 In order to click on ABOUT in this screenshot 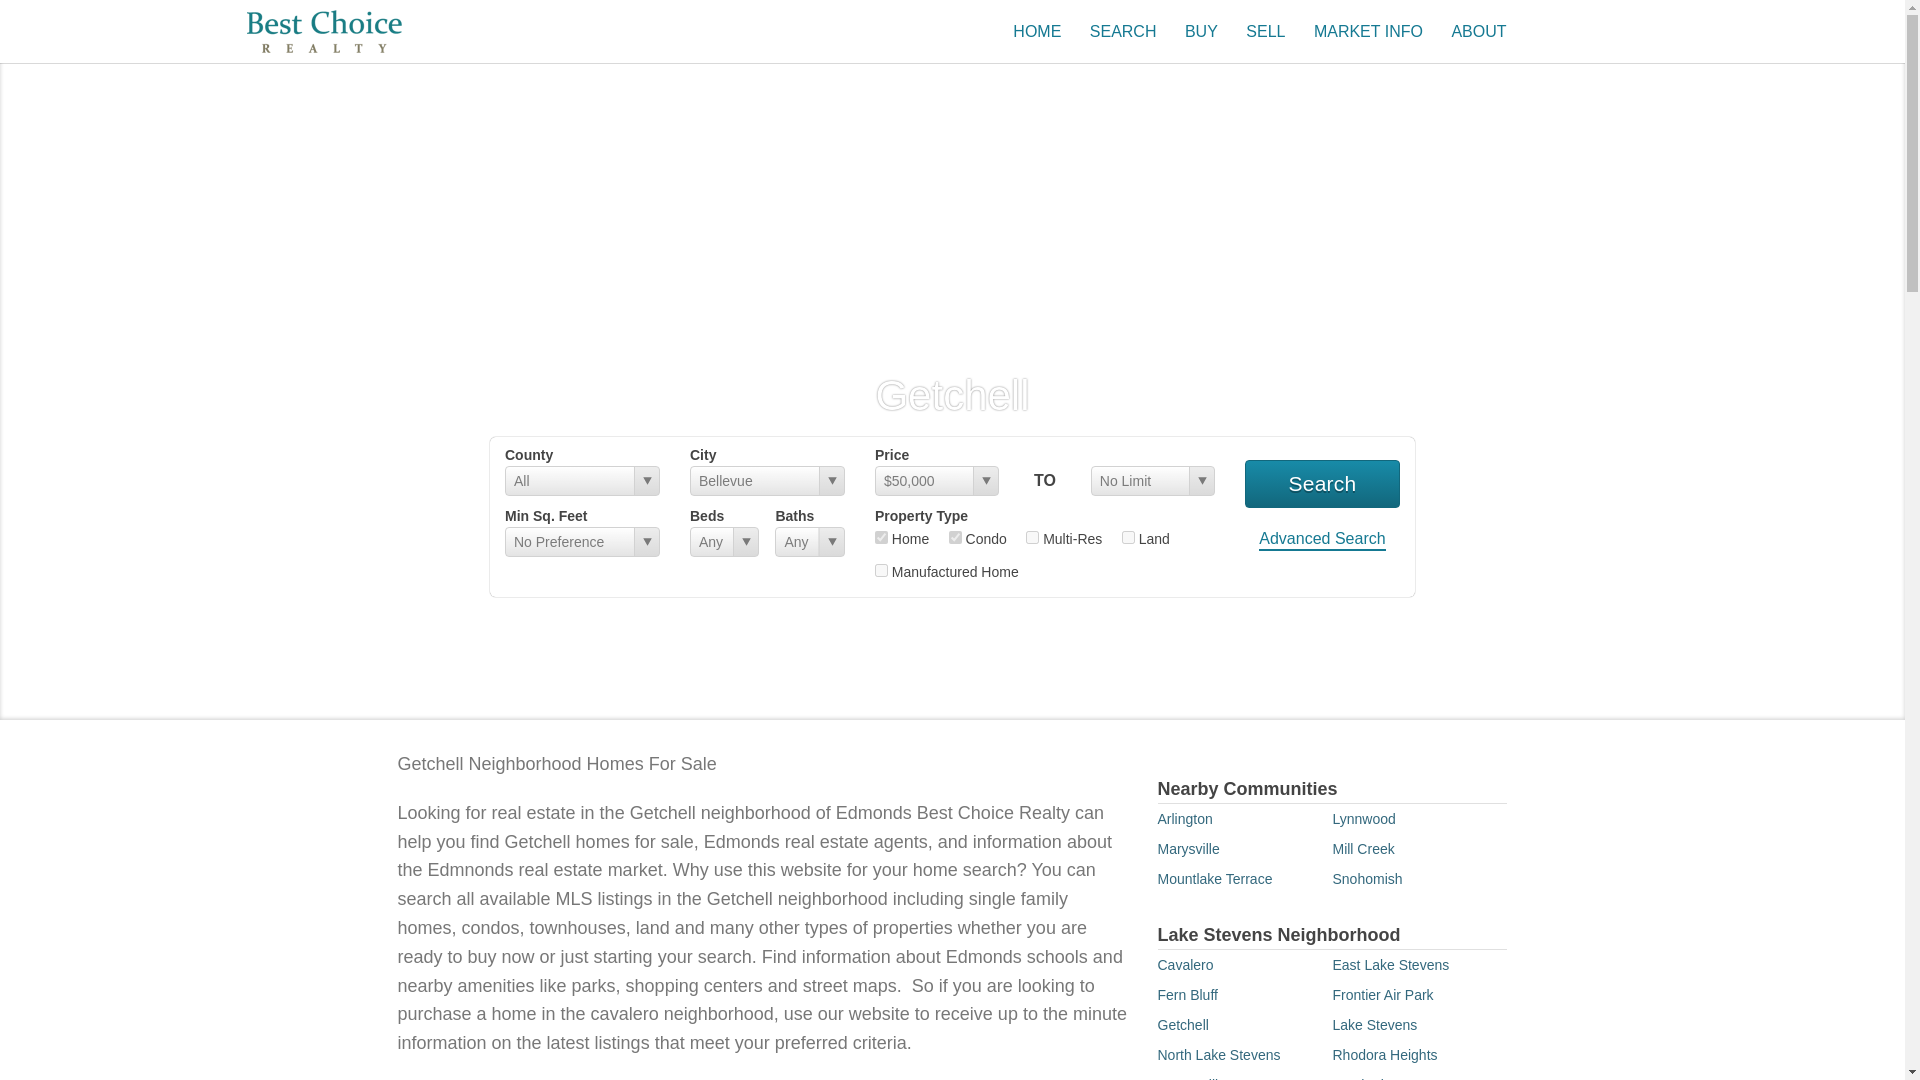, I will do `click(1478, 30)`.